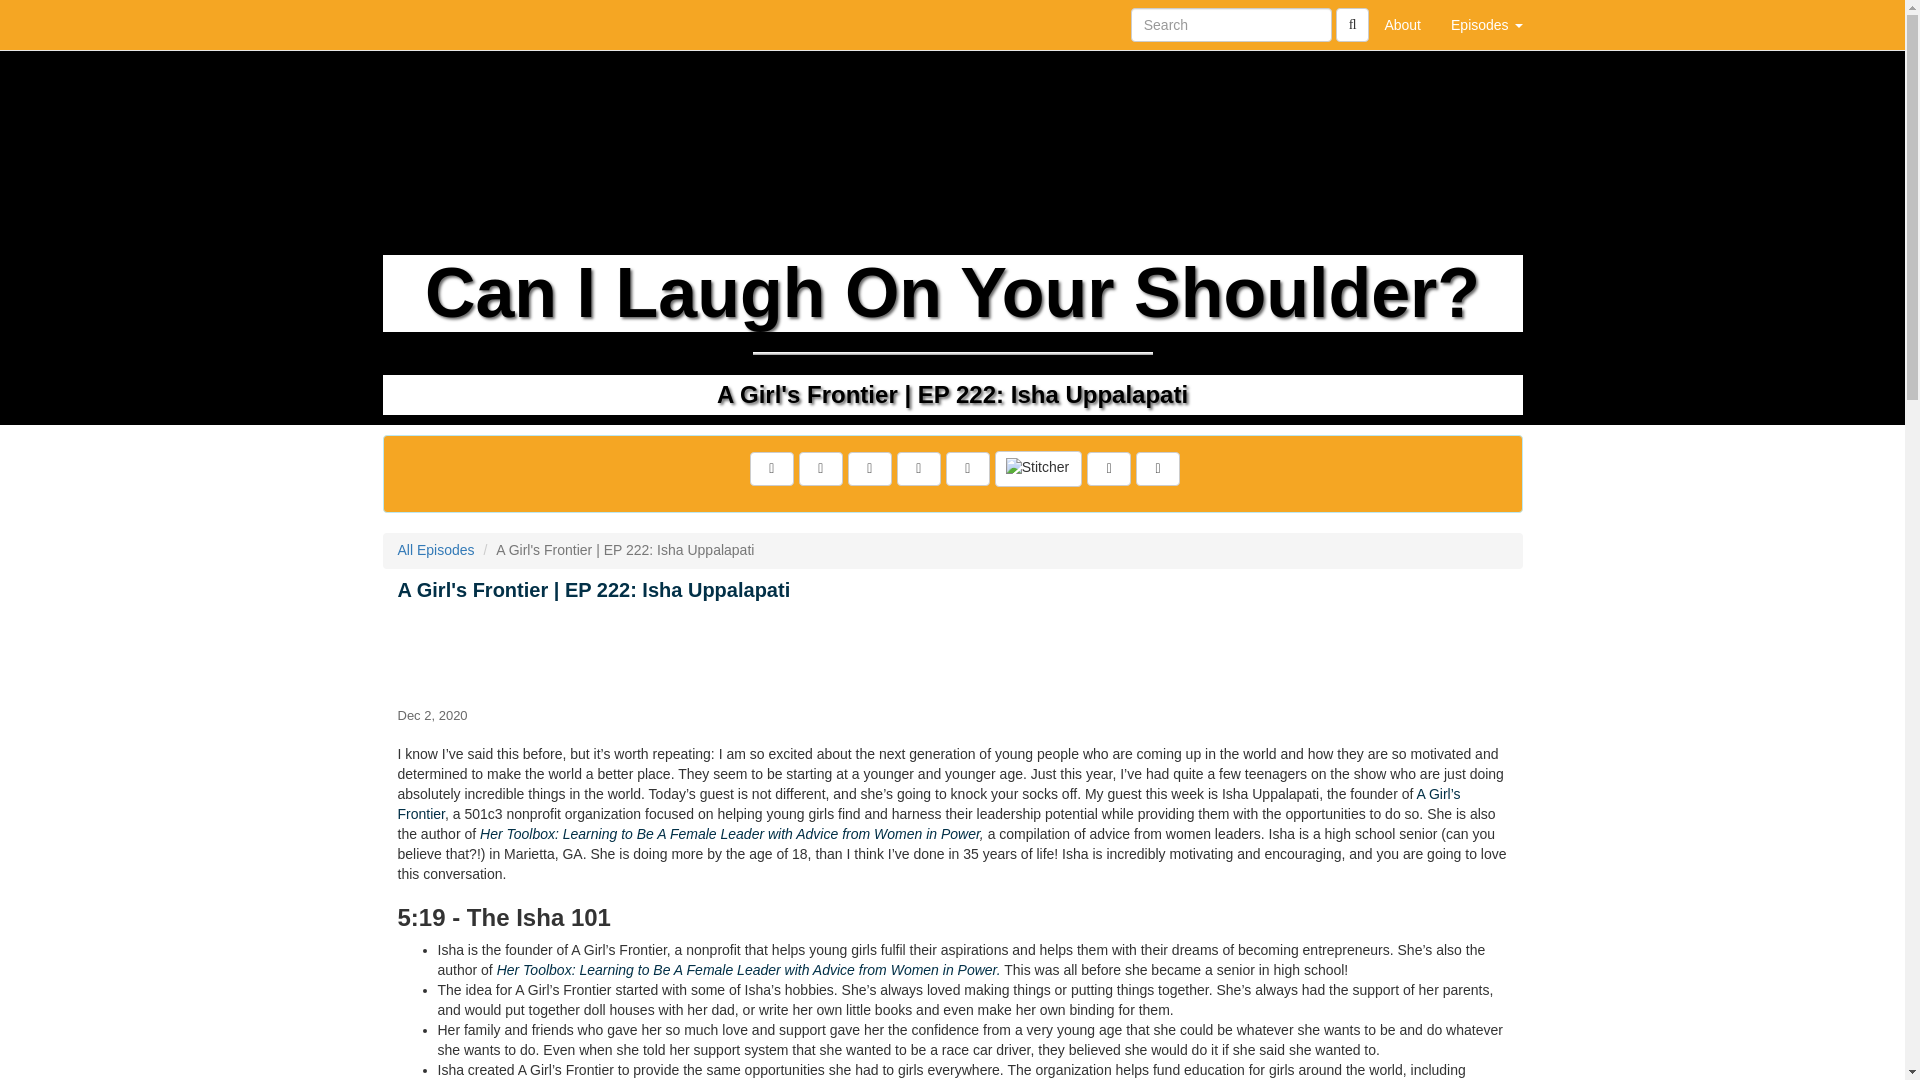 The height and width of the screenshot is (1080, 1920). I want to click on Listen on Spotify, so click(1108, 469).